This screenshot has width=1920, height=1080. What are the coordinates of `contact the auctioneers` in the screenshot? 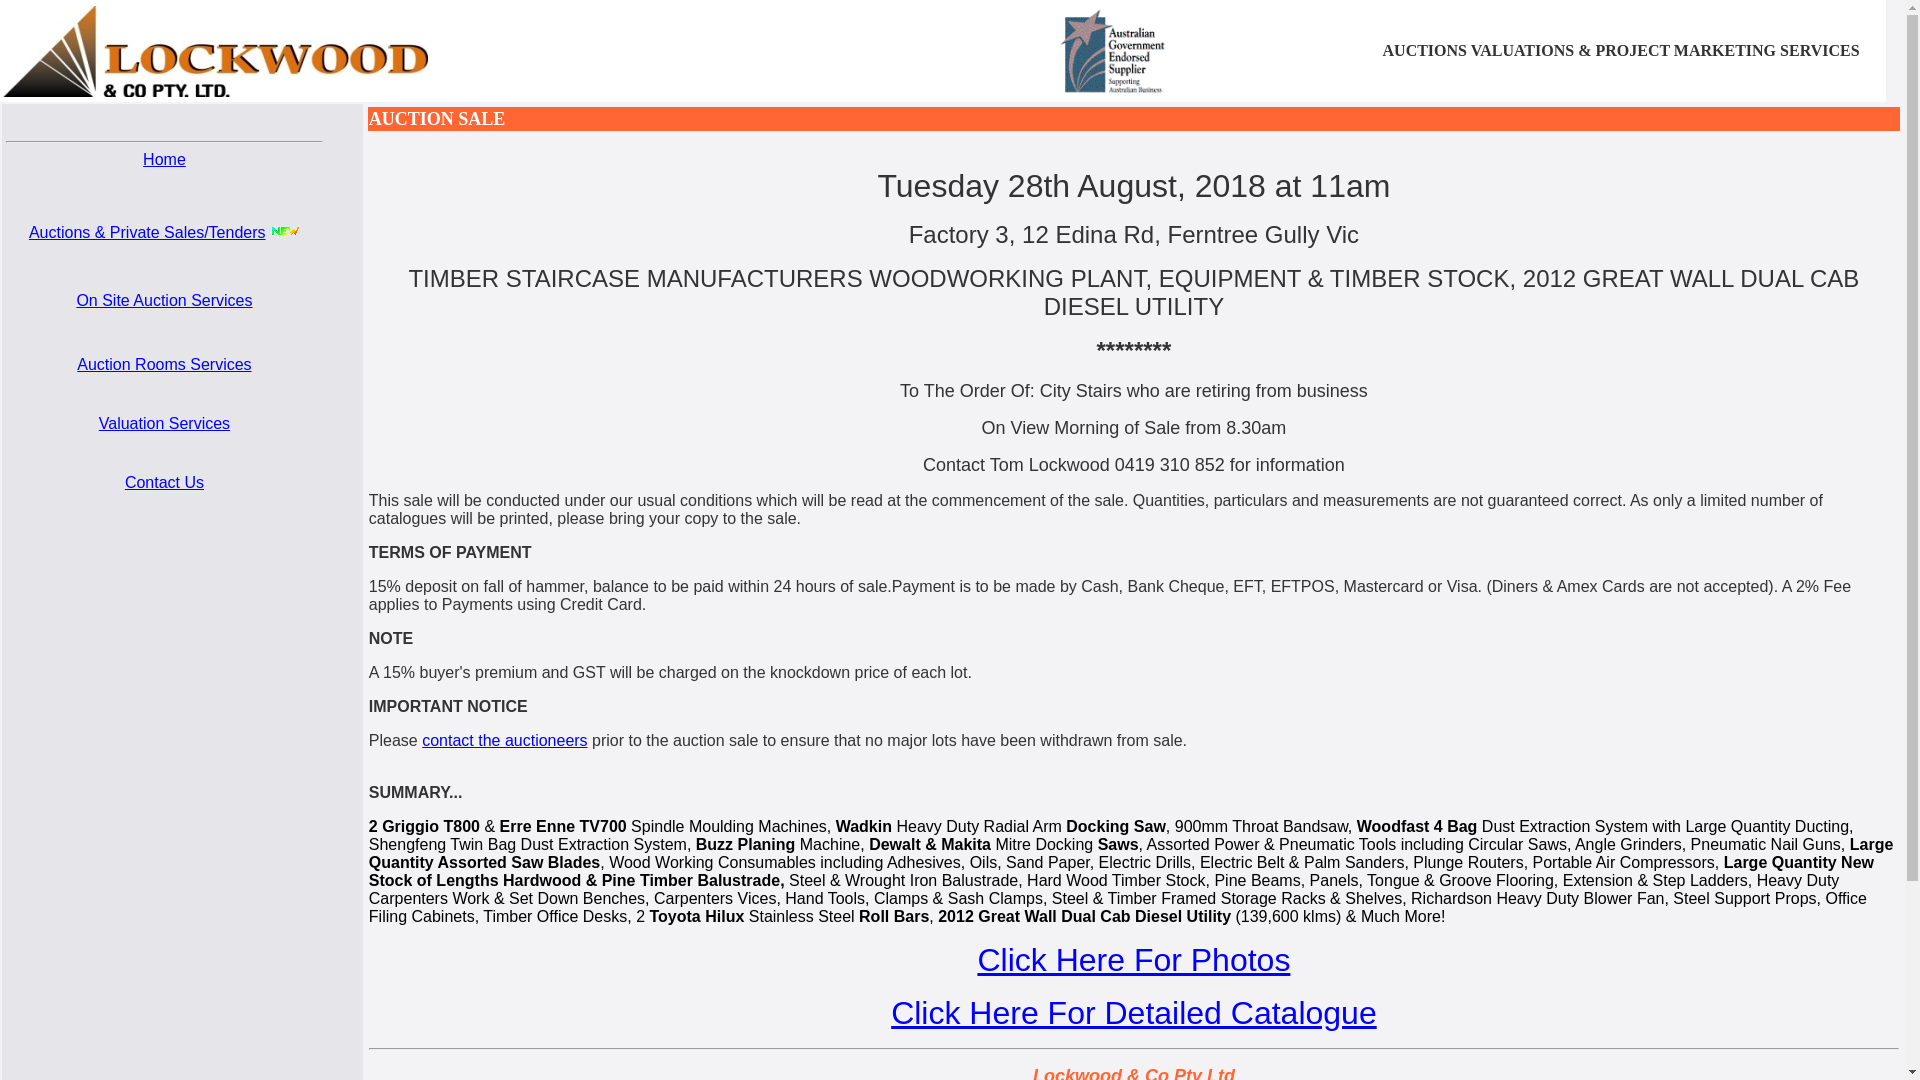 It's located at (504, 740).